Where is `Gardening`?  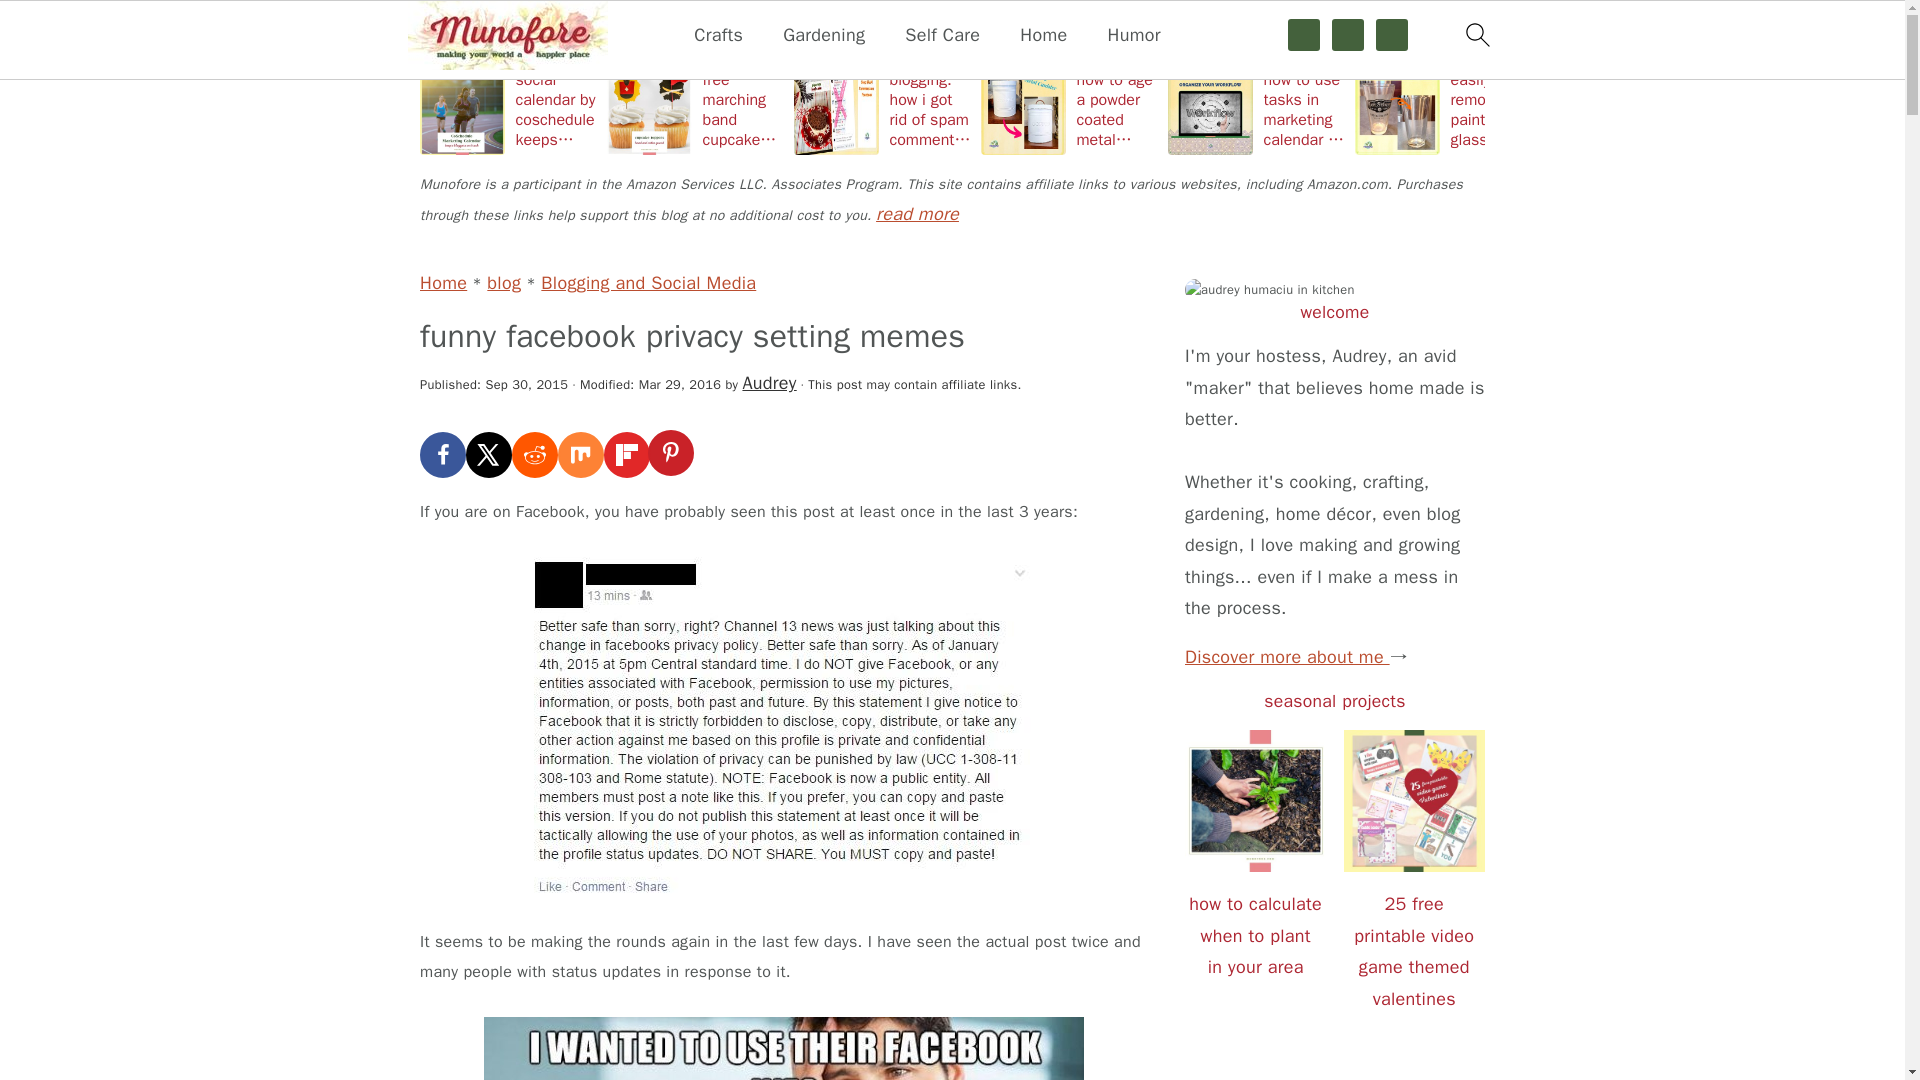 Gardening is located at coordinates (824, 35).